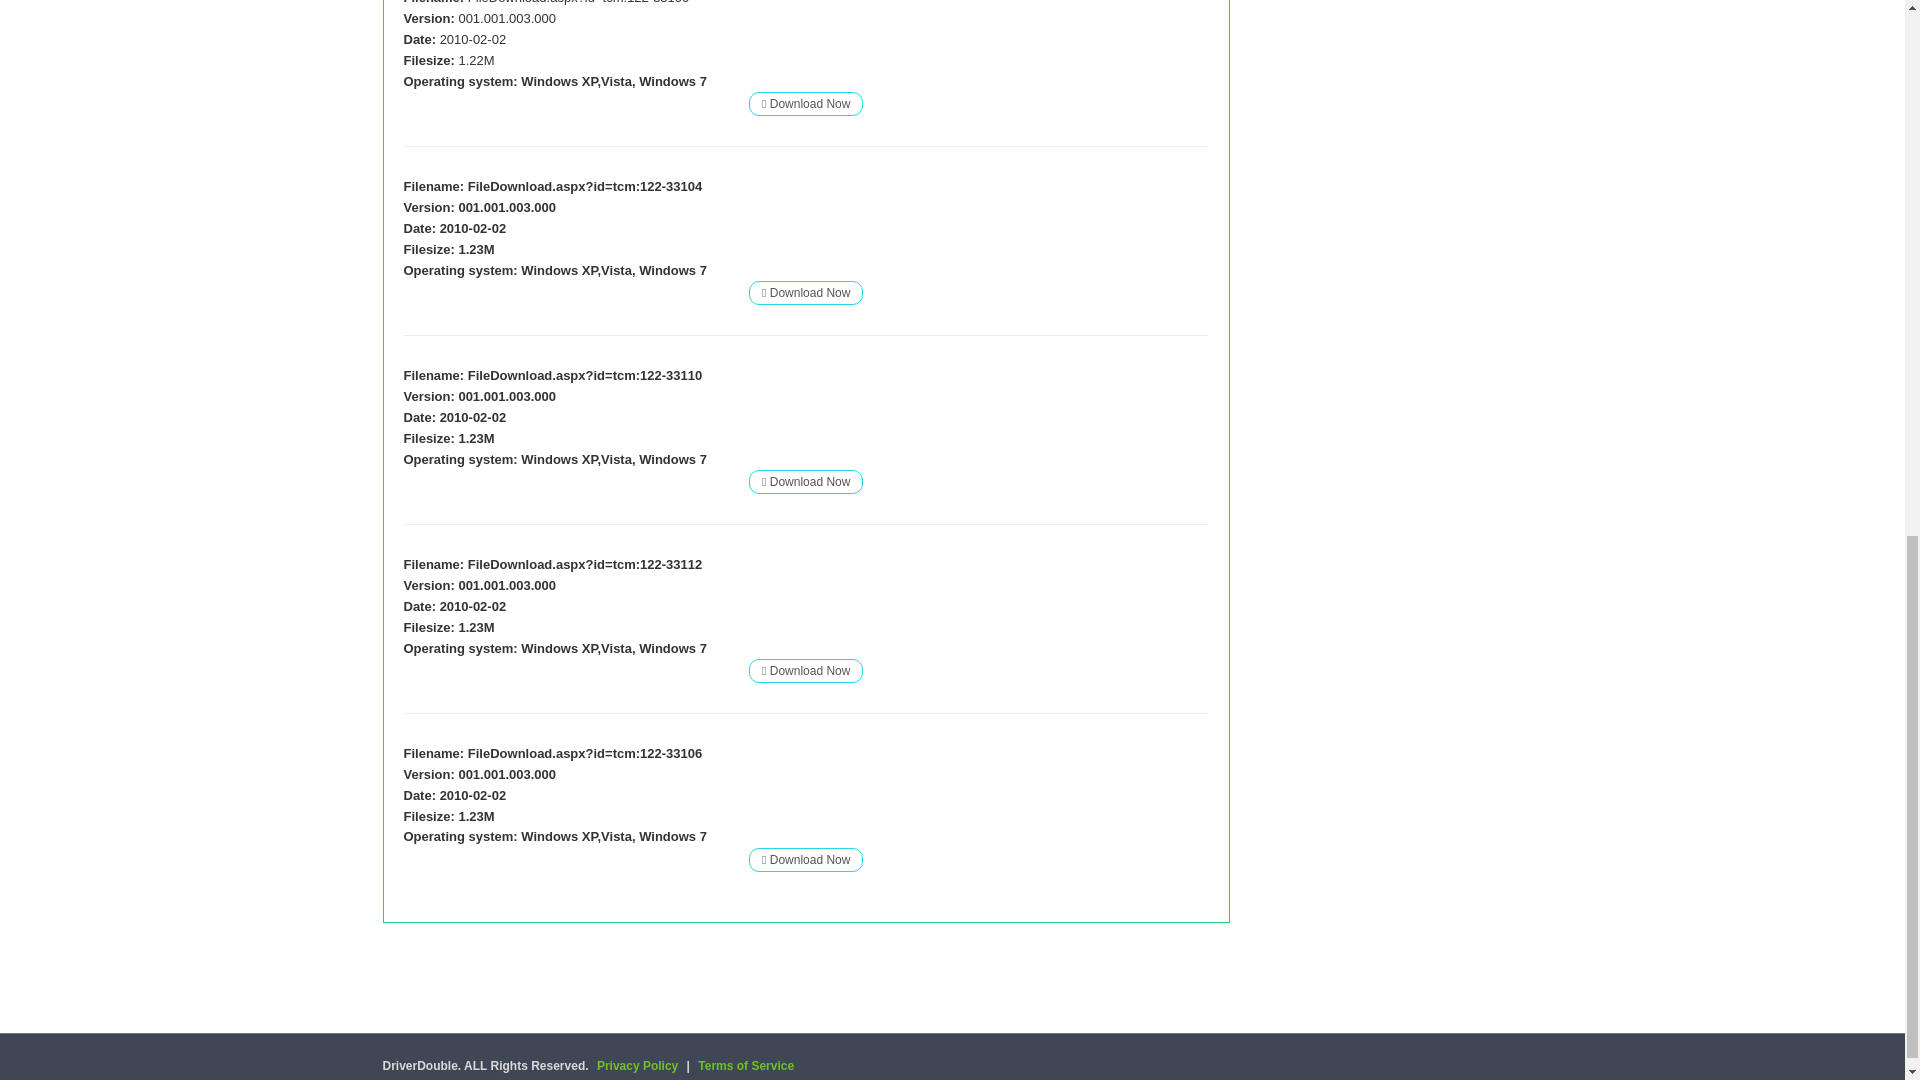 The width and height of the screenshot is (1920, 1080). What do you see at coordinates (637, 1066) in the screenshot?
I see `Privacy Policy` at bounding box center [637, 1066].